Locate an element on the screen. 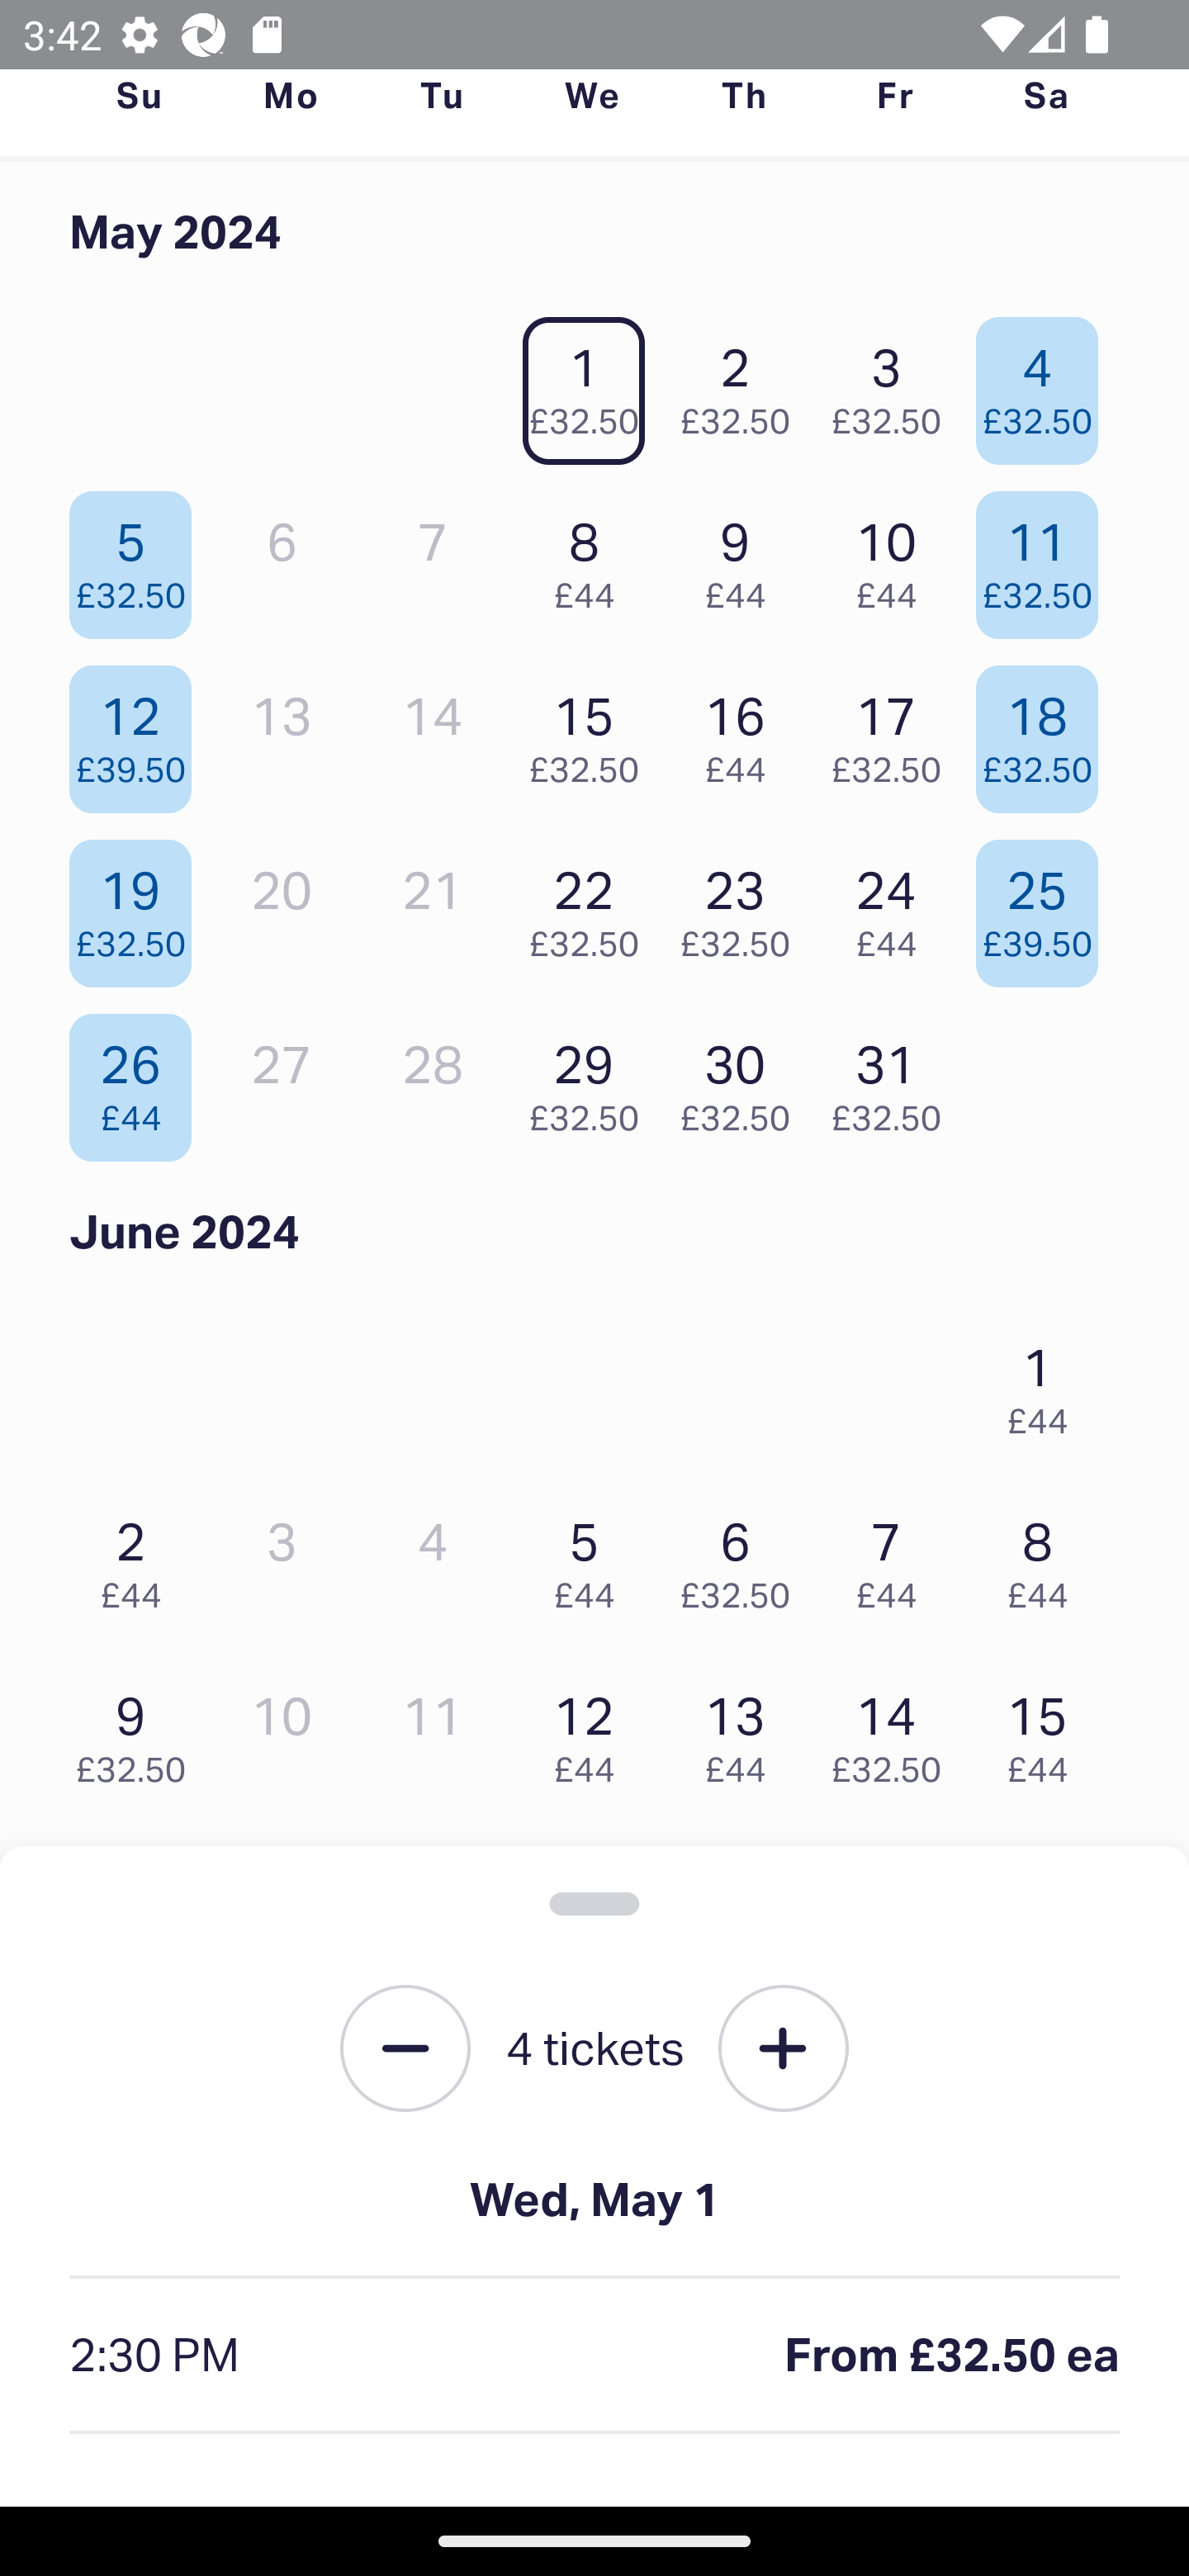  8 £44 is located at coordinates (1045, 1557).